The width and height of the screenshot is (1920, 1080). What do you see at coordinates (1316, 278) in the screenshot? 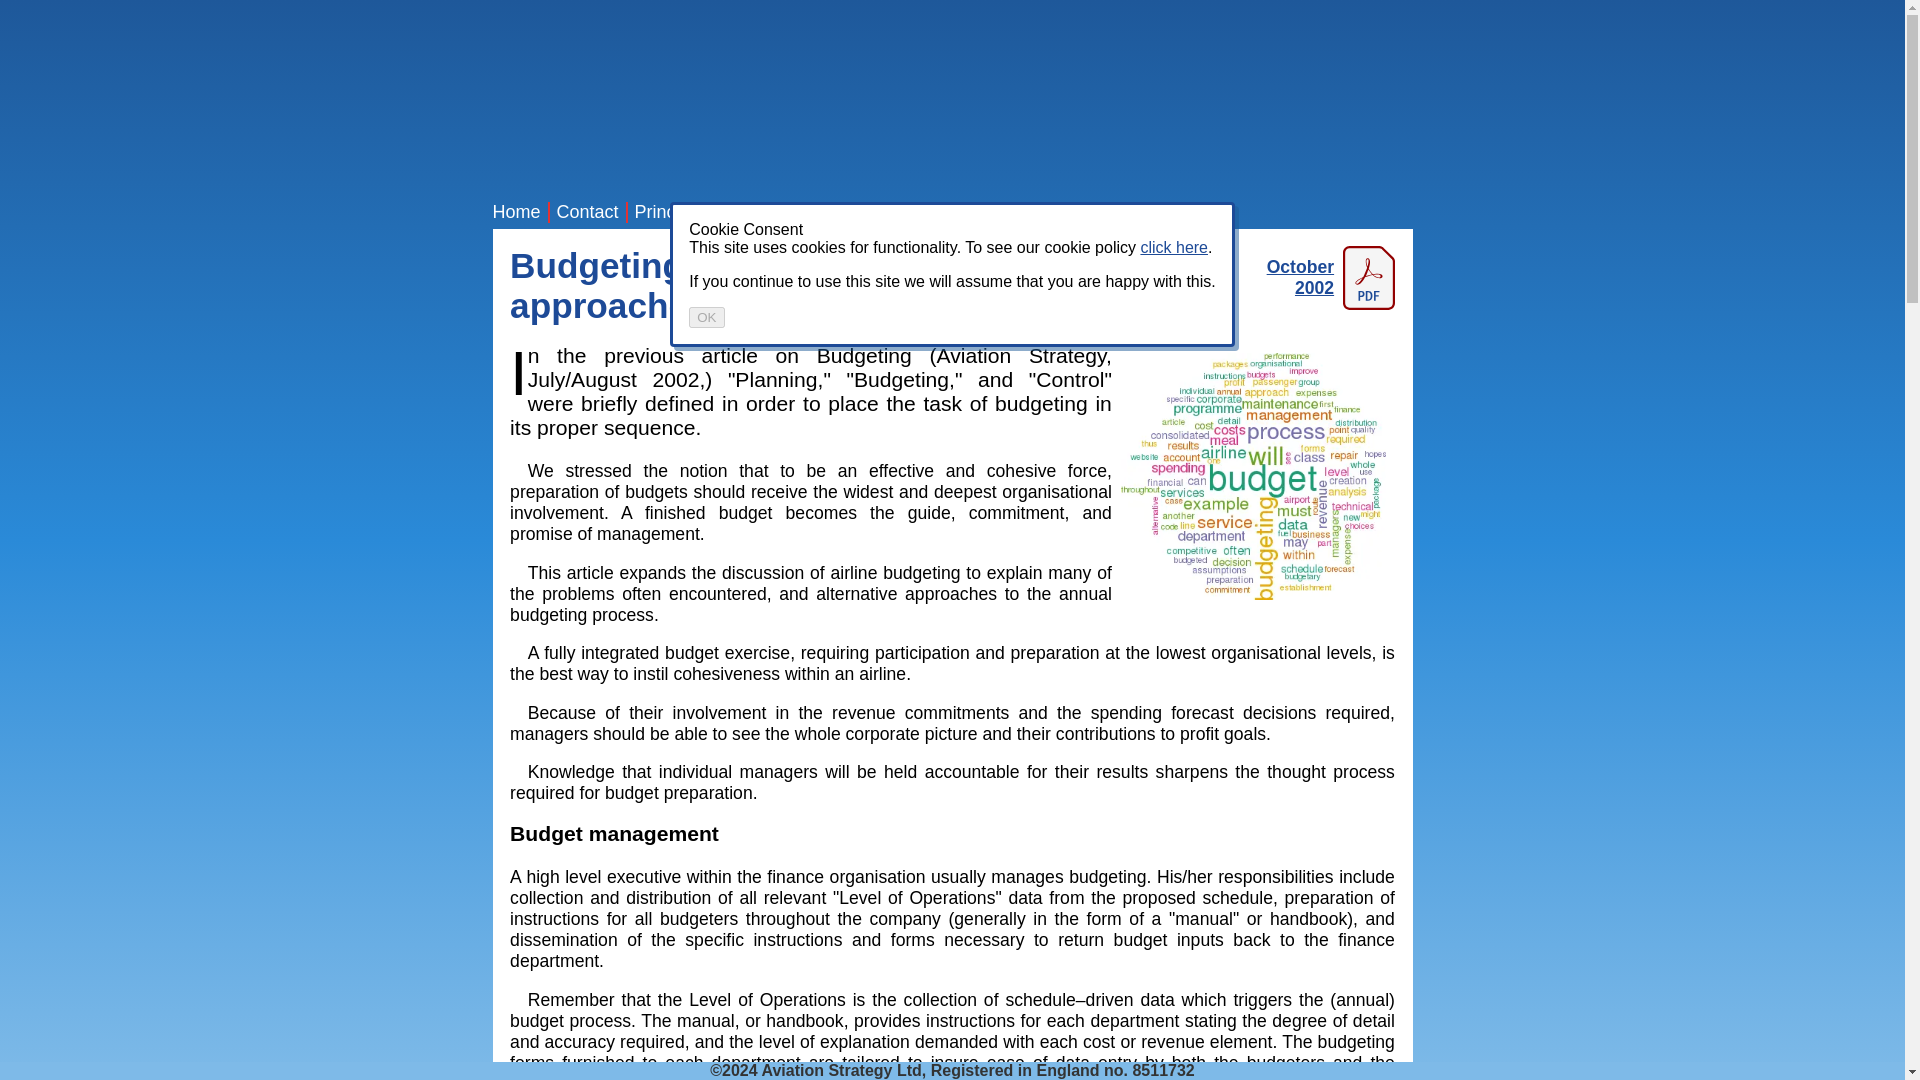
I see `Download PDF` at bounding box center [1316, 278].